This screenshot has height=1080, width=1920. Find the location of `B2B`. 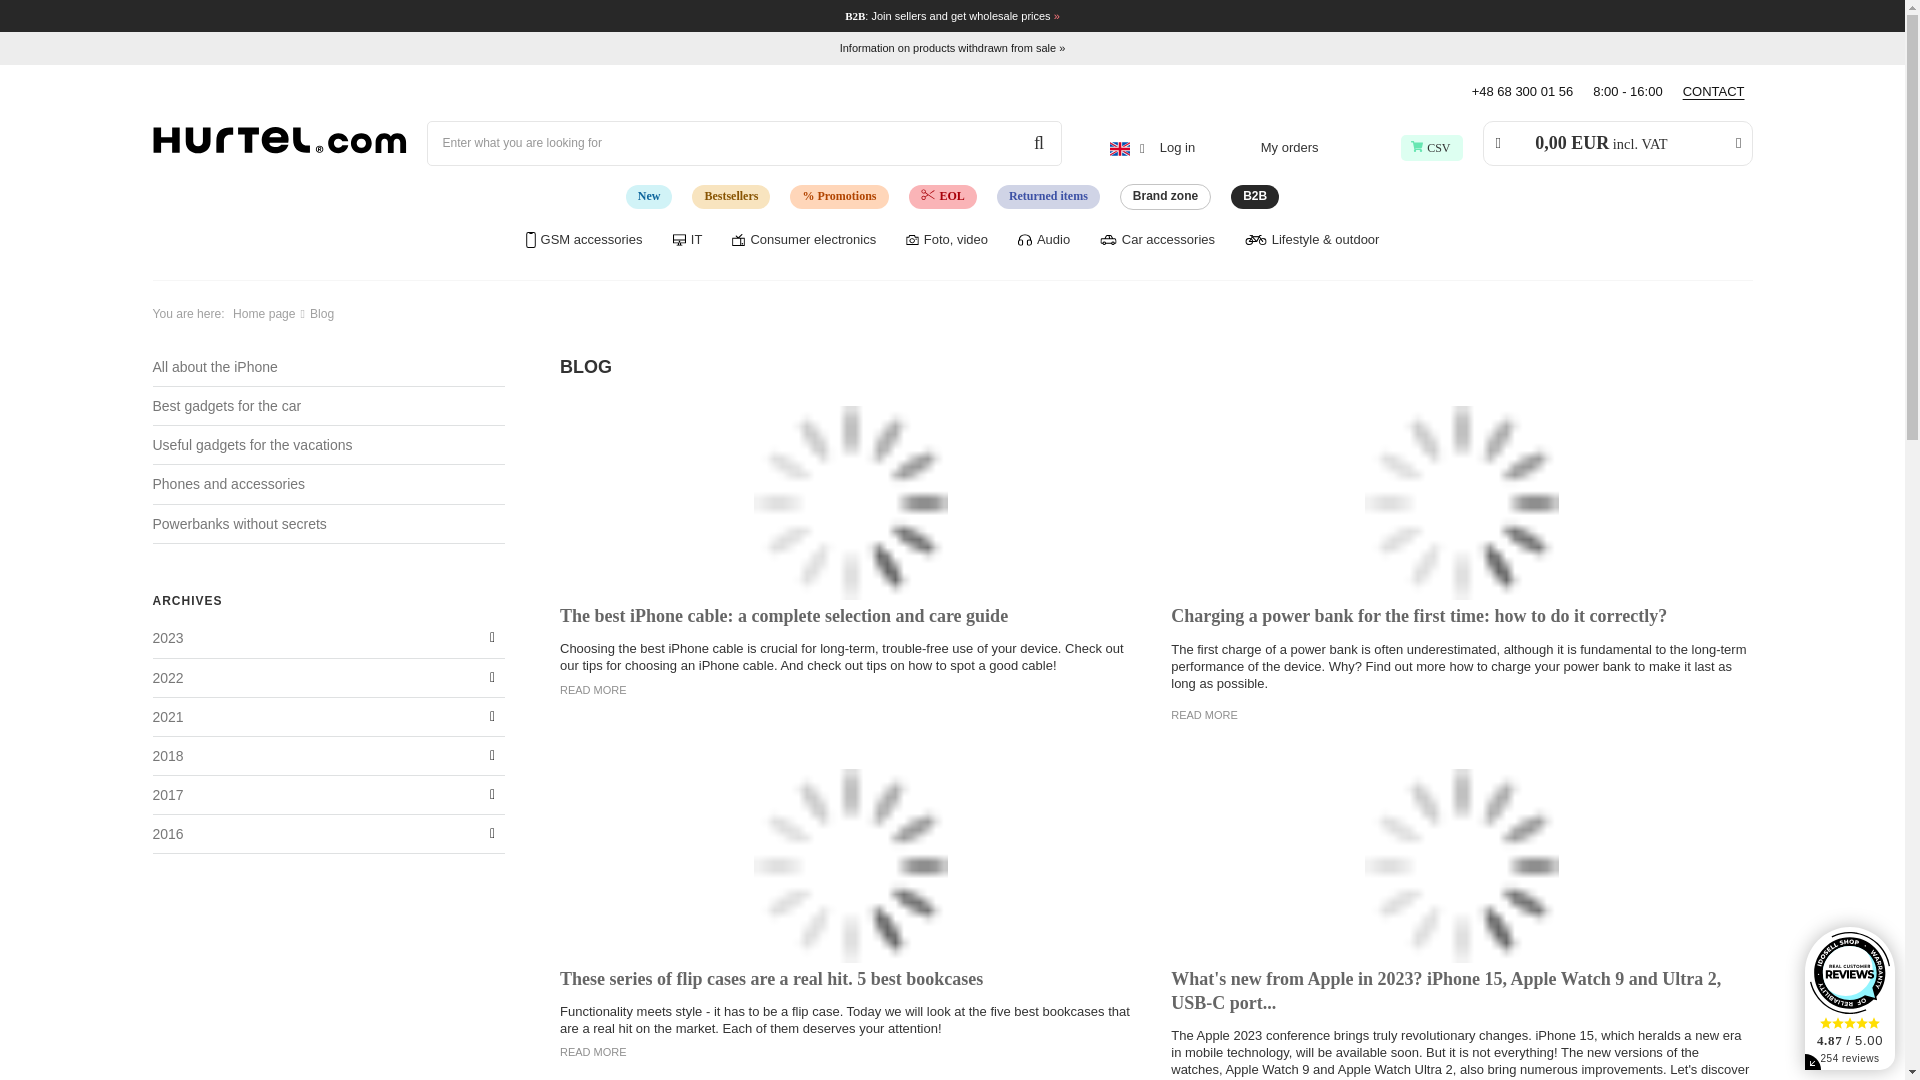

B2B is located at coordinates (1254, 196).